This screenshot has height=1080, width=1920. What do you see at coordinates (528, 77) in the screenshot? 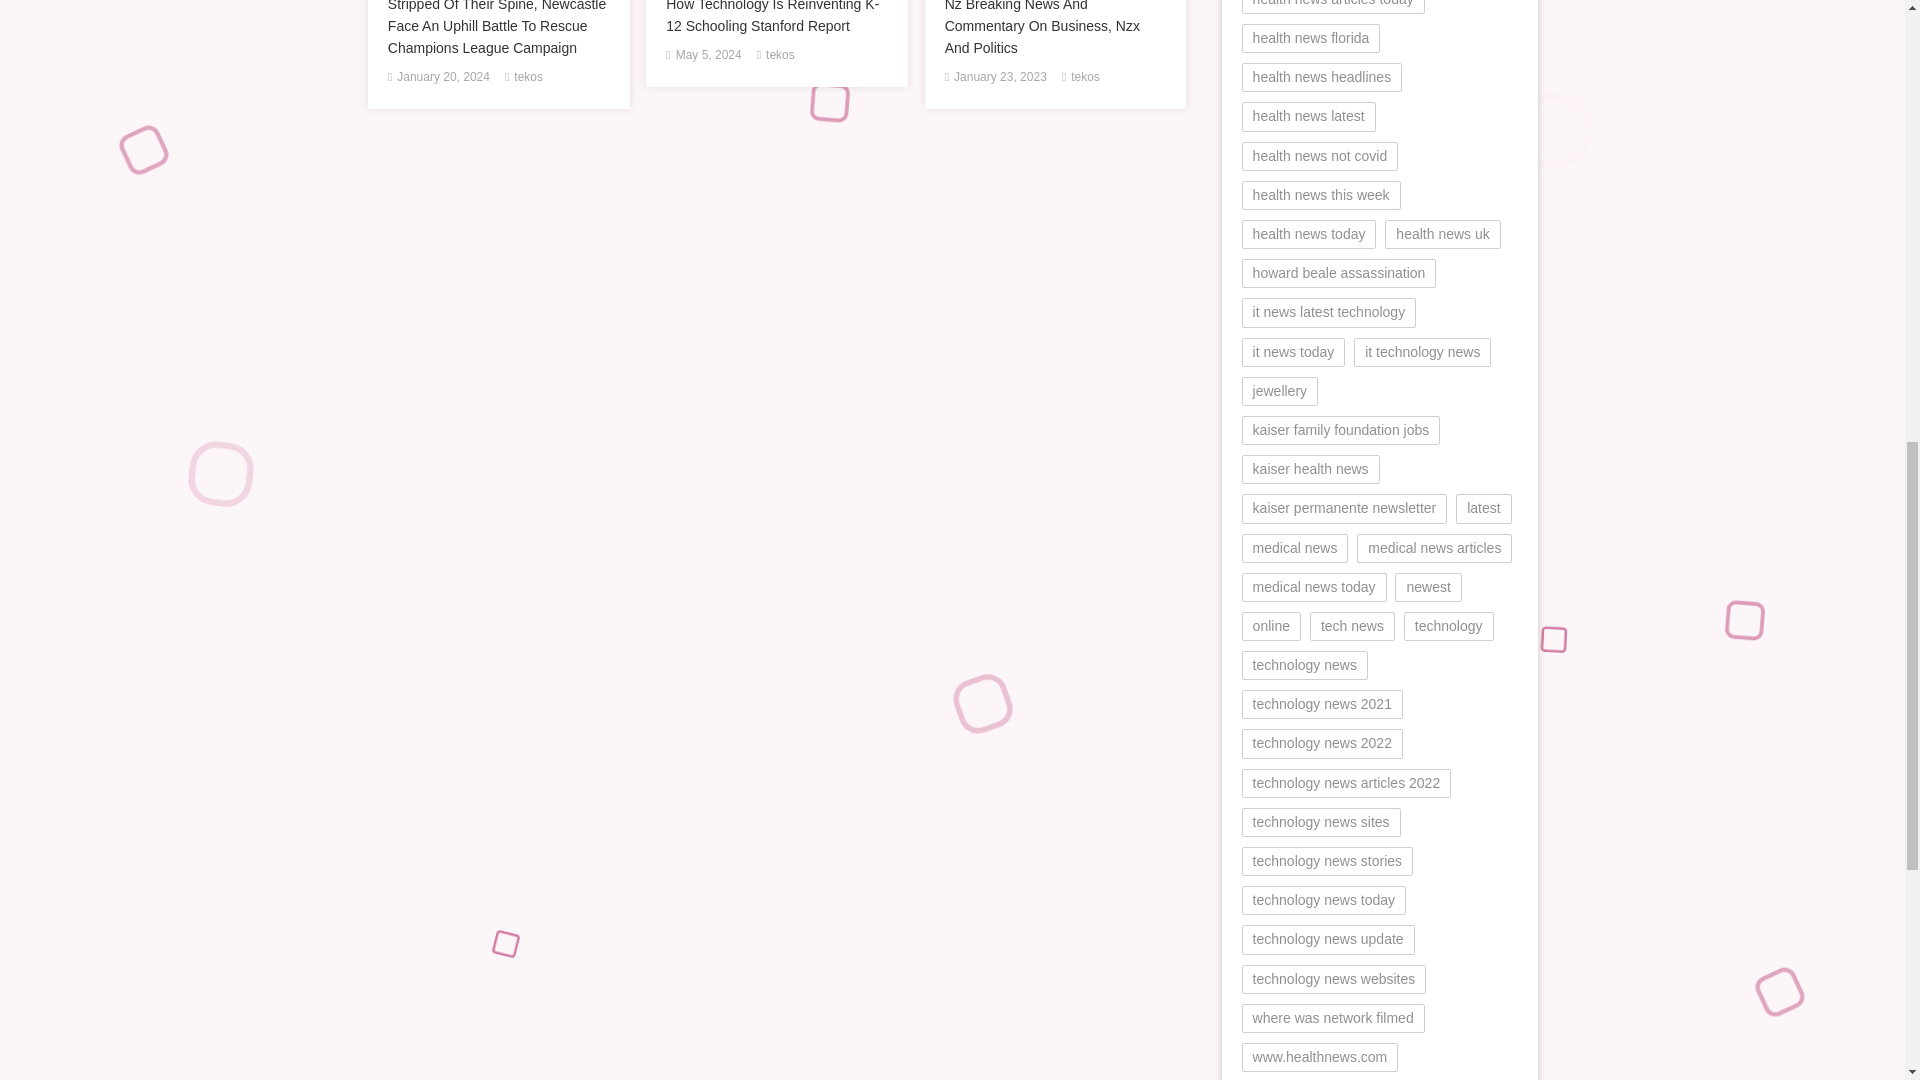
I see `tekos` at bounding box center [528, 77].